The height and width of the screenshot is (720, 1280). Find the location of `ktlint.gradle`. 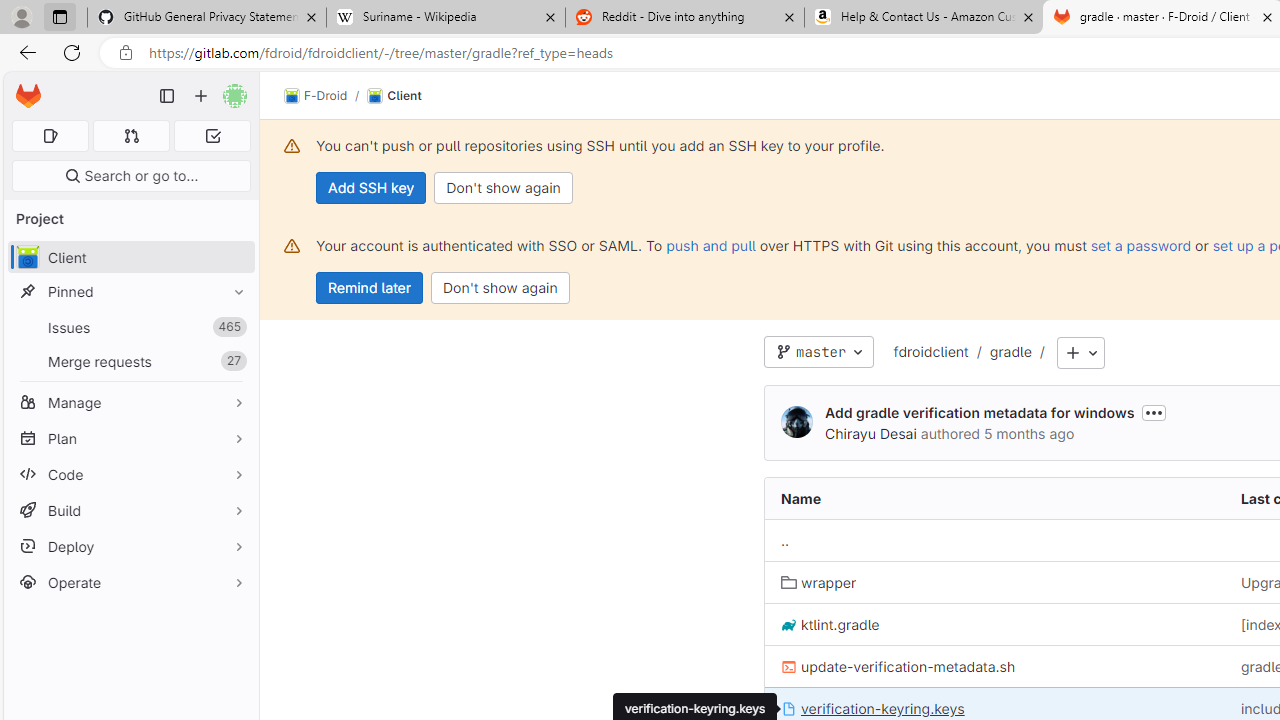

ktlint.gradle is located at coordinates (830, 624).